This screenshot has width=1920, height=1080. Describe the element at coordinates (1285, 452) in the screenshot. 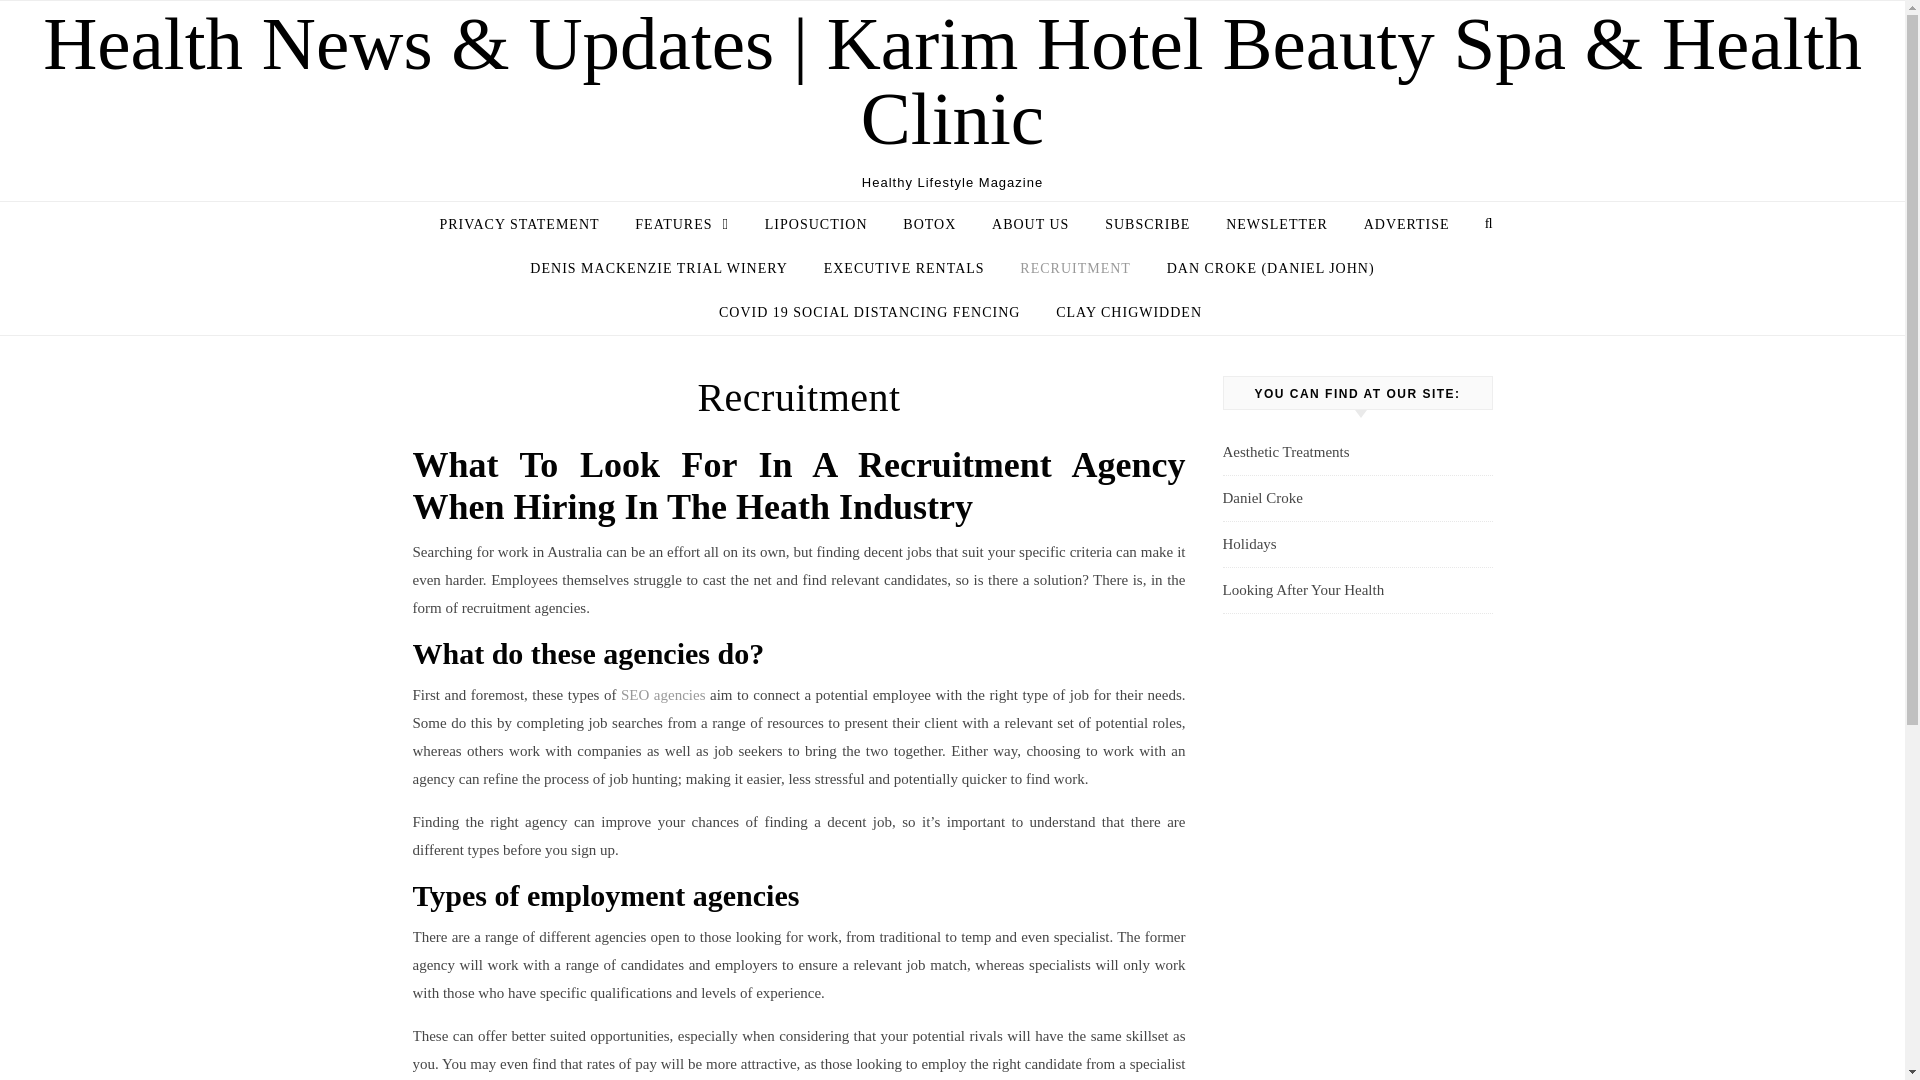

I see `Aesthetic Treatments` at that location.